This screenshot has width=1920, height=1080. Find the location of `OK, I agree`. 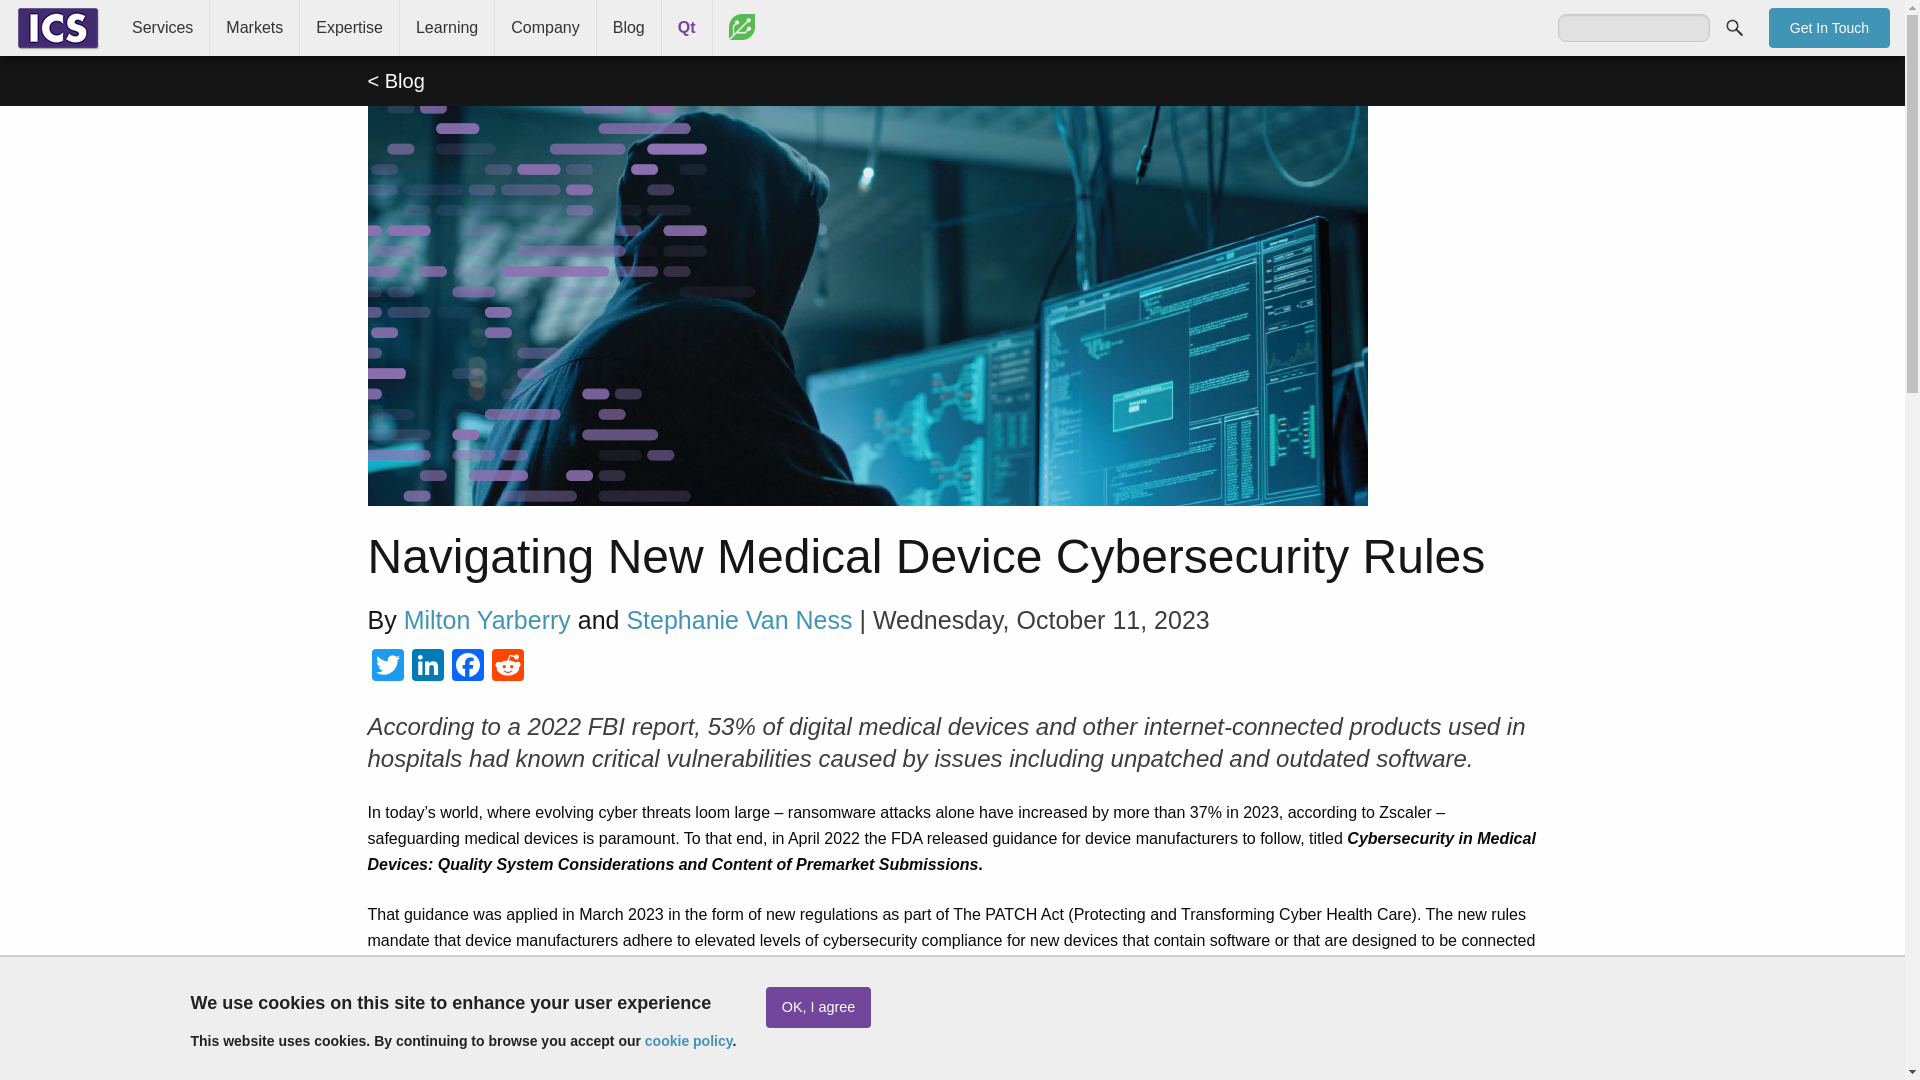

OK, I agree is located at coordinates (818, 1008).